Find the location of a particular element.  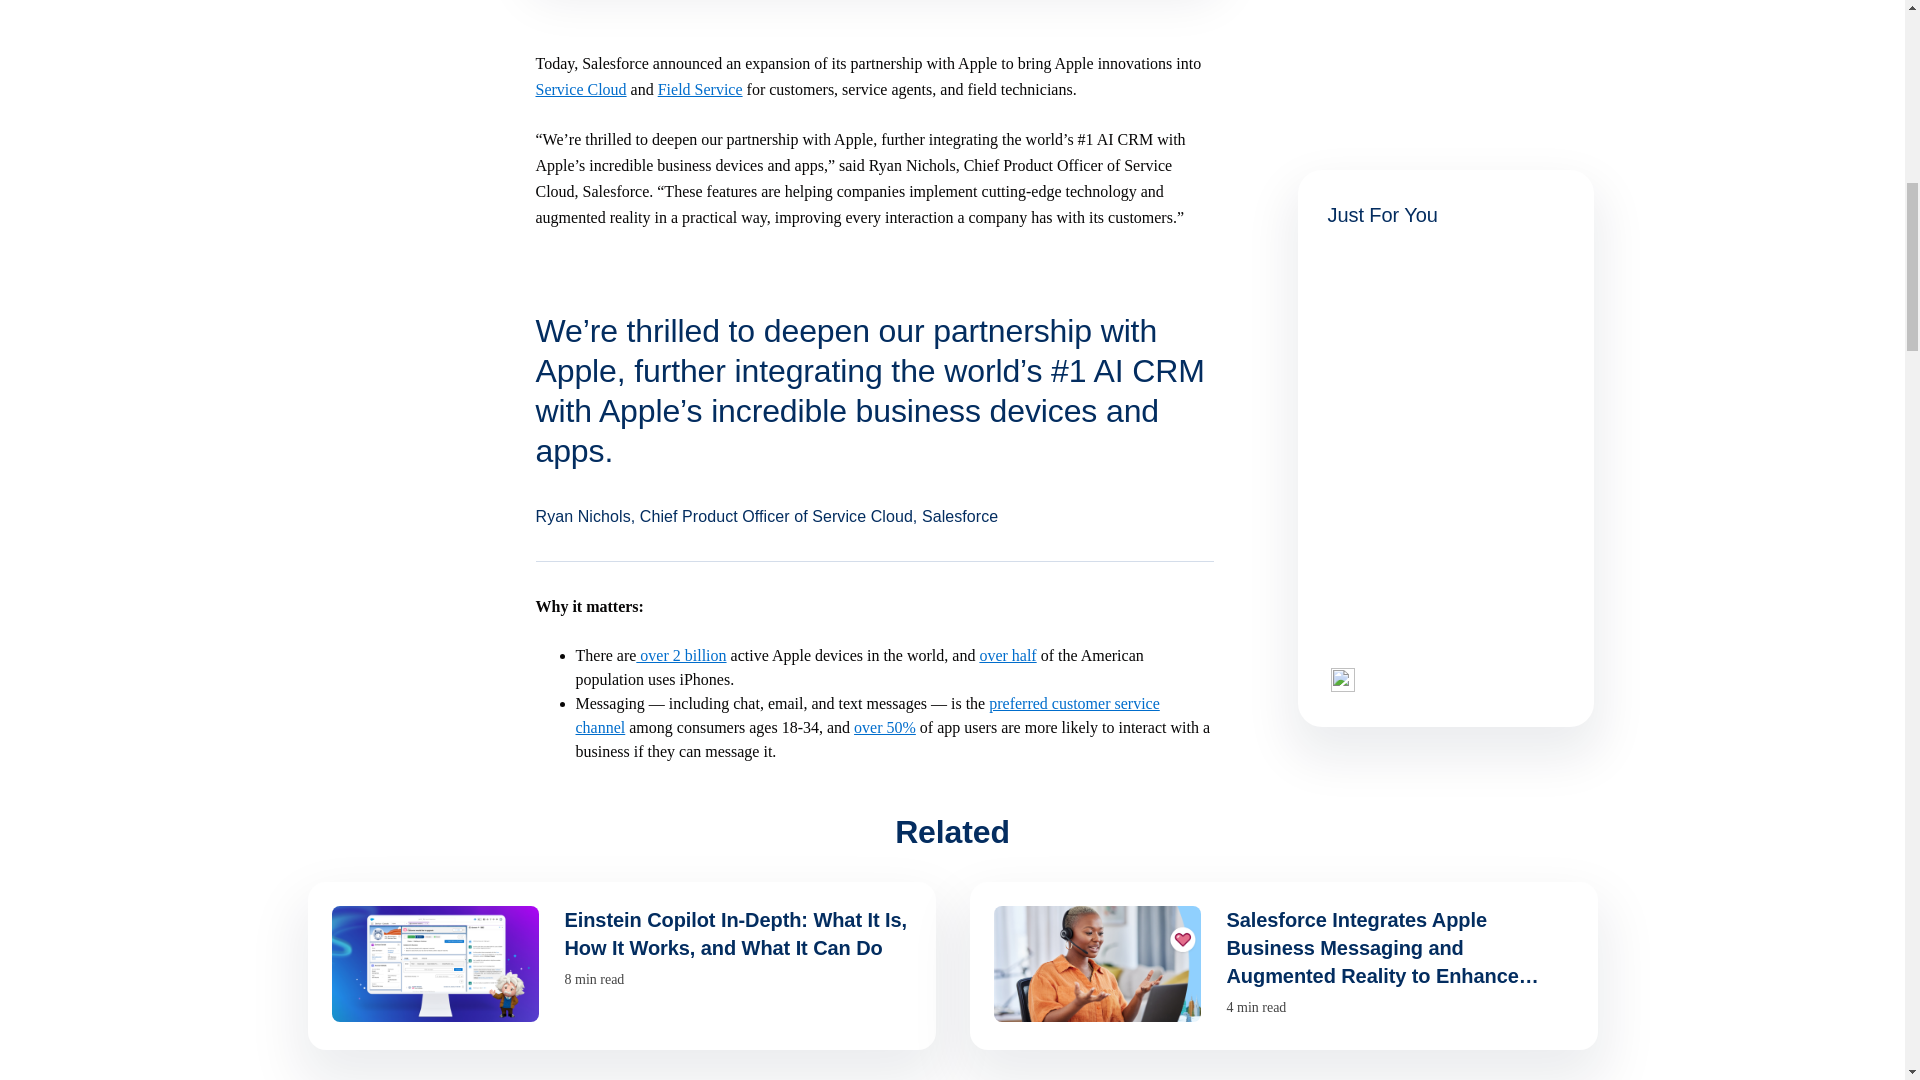

preferred customer service channel is located at coordinates (868, 715).